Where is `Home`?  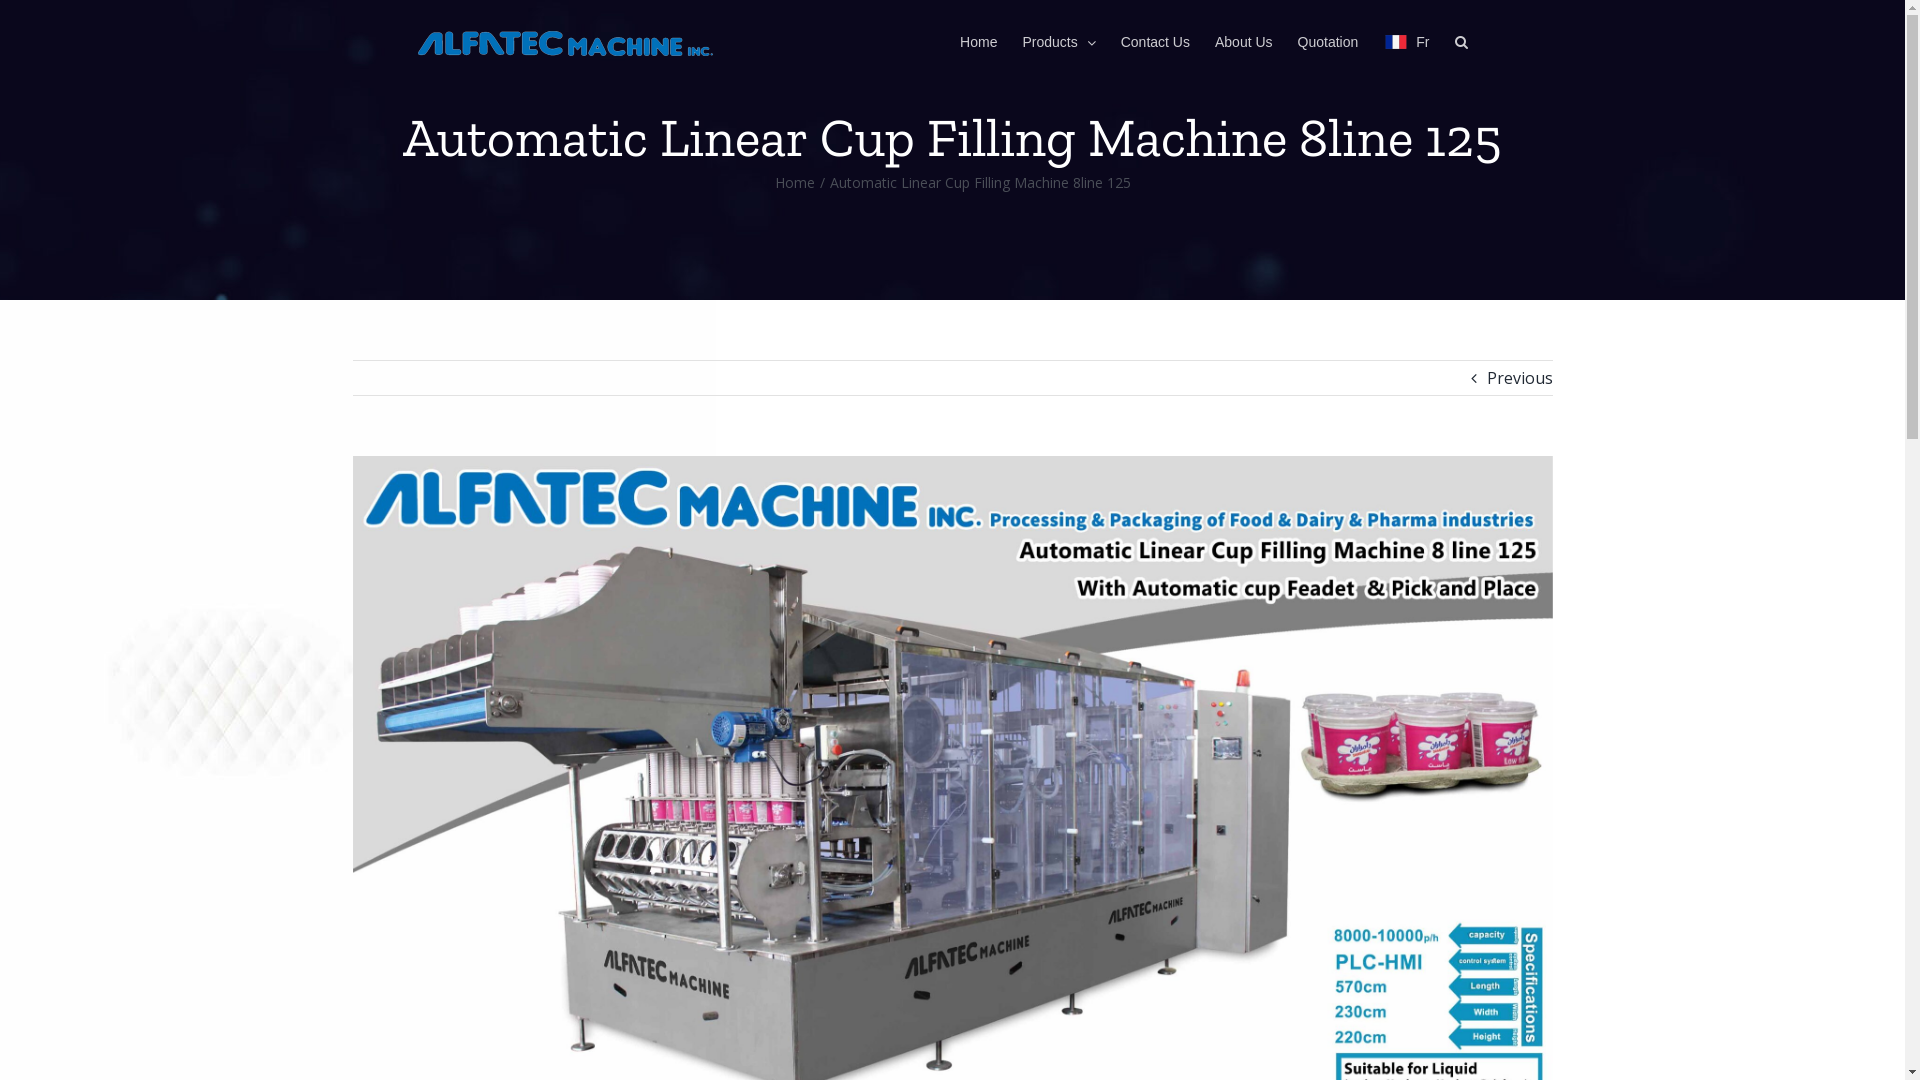
Home is located at coordinates (794, 182).